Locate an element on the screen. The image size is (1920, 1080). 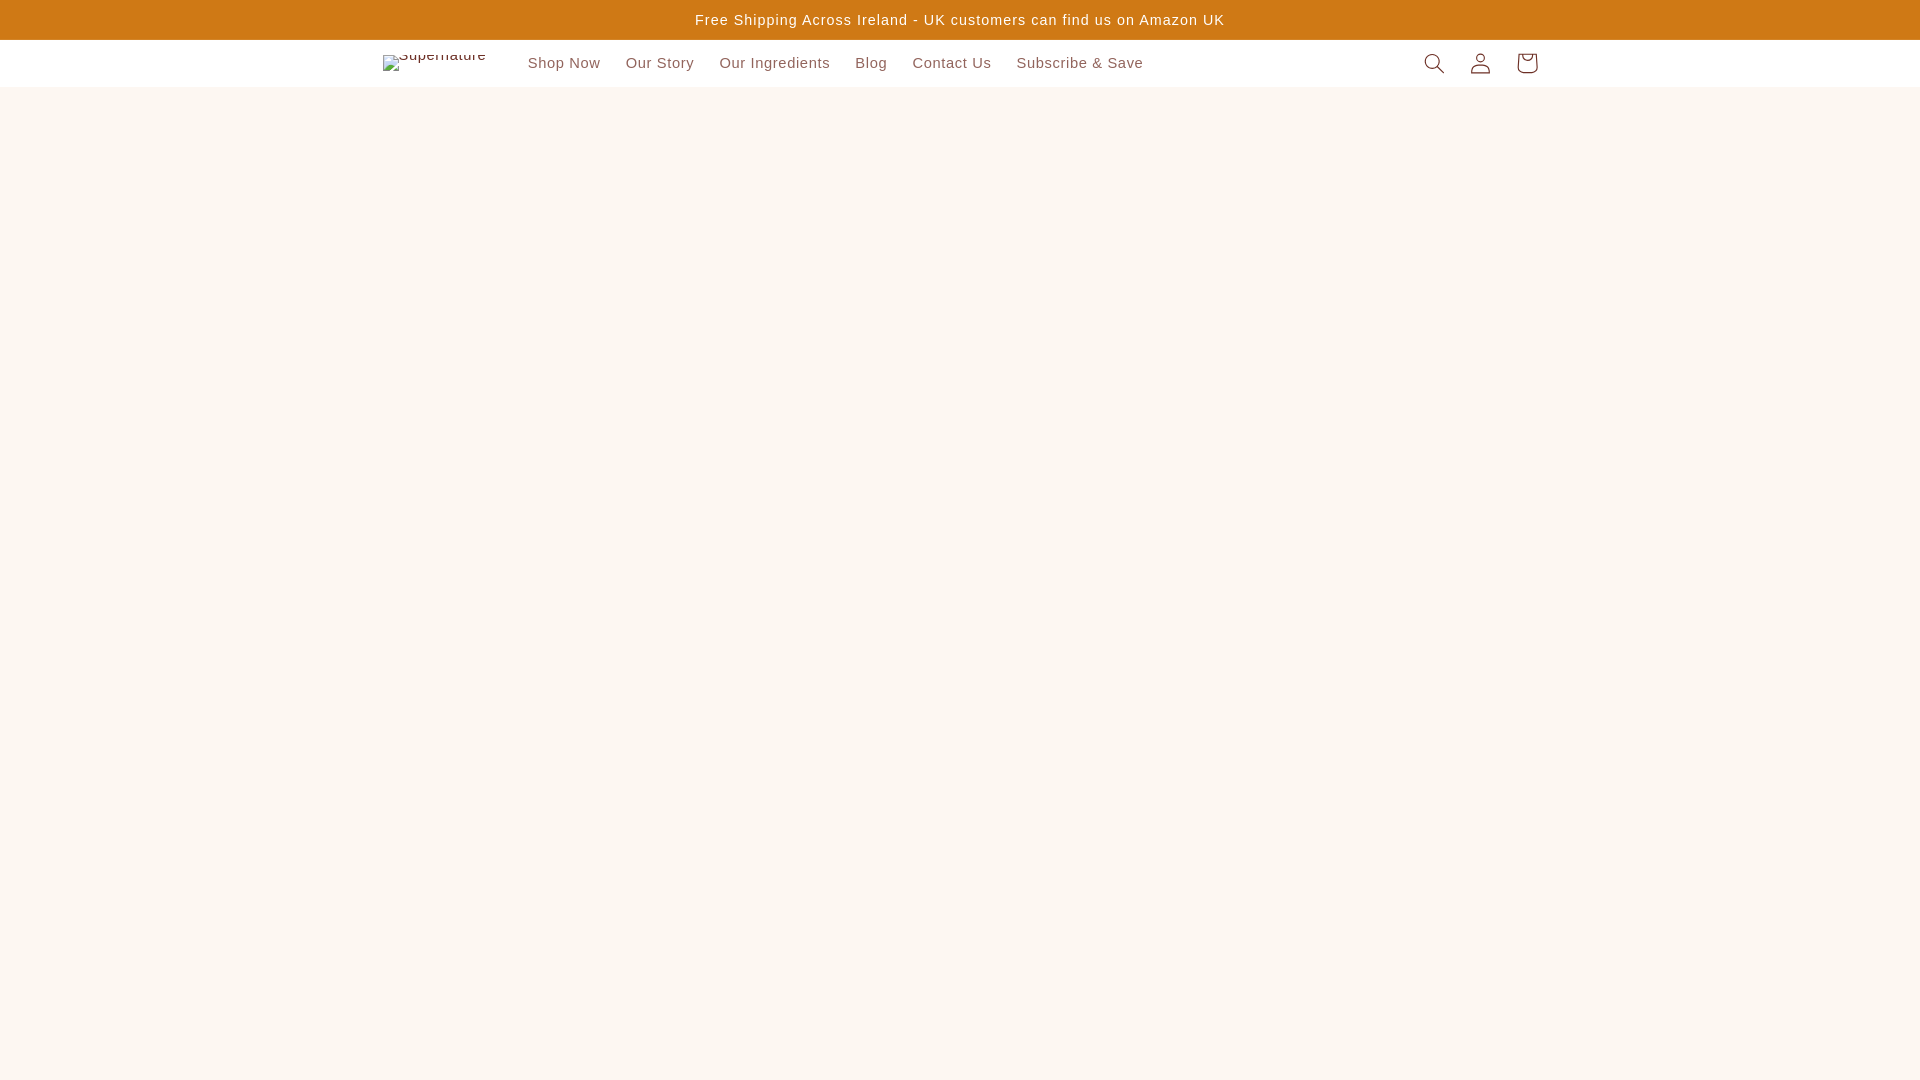
Our Ingredients is located at coordinates (774, 63).